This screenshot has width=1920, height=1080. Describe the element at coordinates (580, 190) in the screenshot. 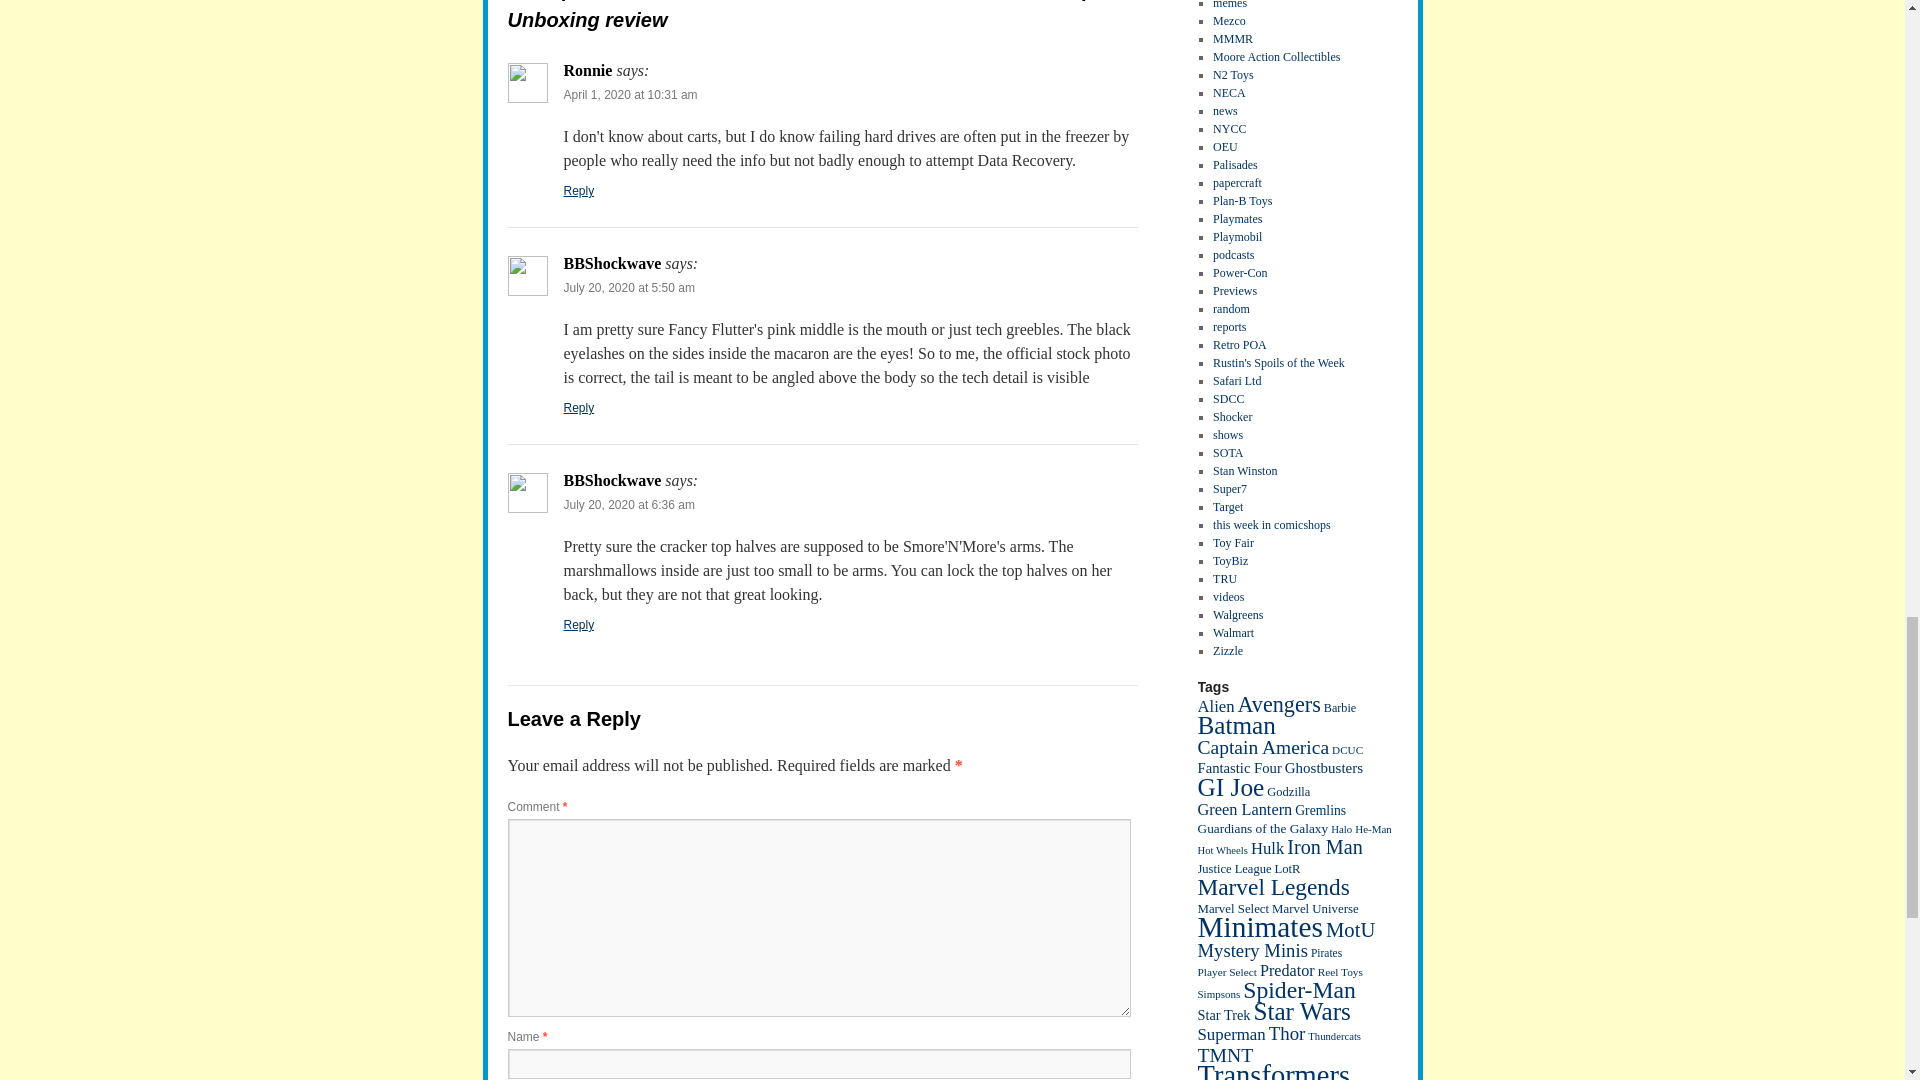

I see `Reply` at that location.